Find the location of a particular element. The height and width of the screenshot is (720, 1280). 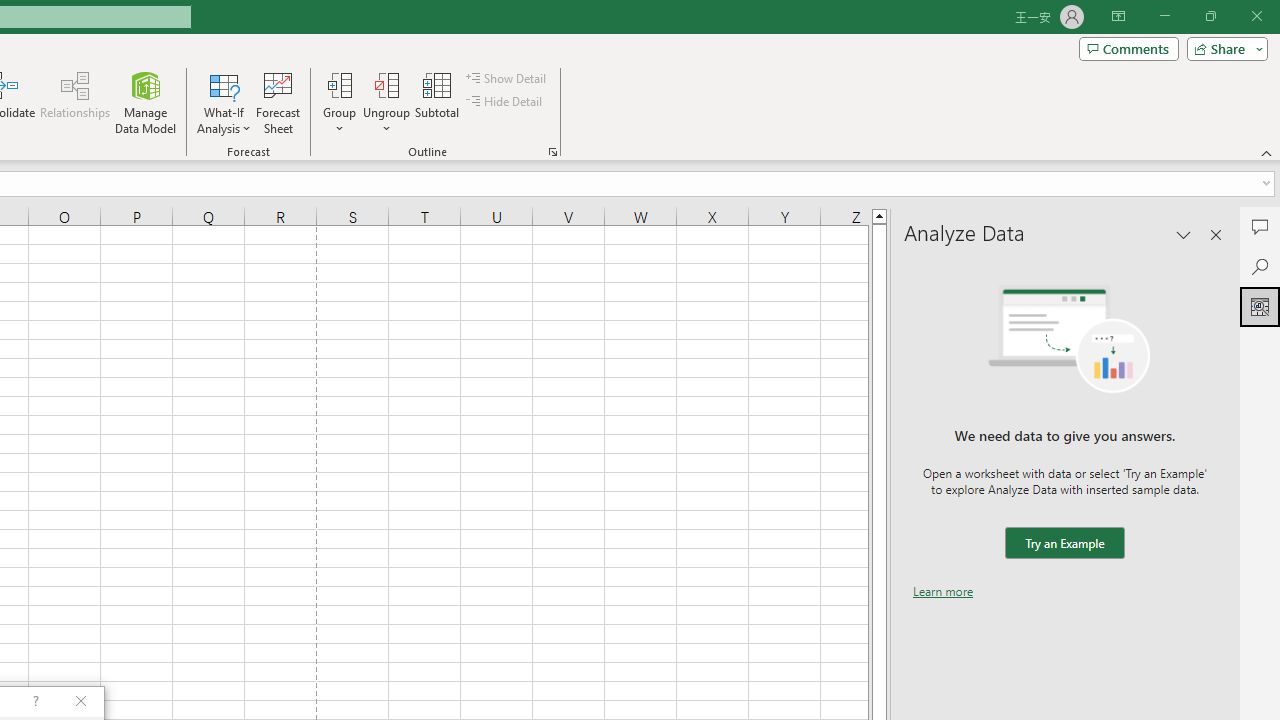

Manage Data Model is located at coordinates (146, 102).